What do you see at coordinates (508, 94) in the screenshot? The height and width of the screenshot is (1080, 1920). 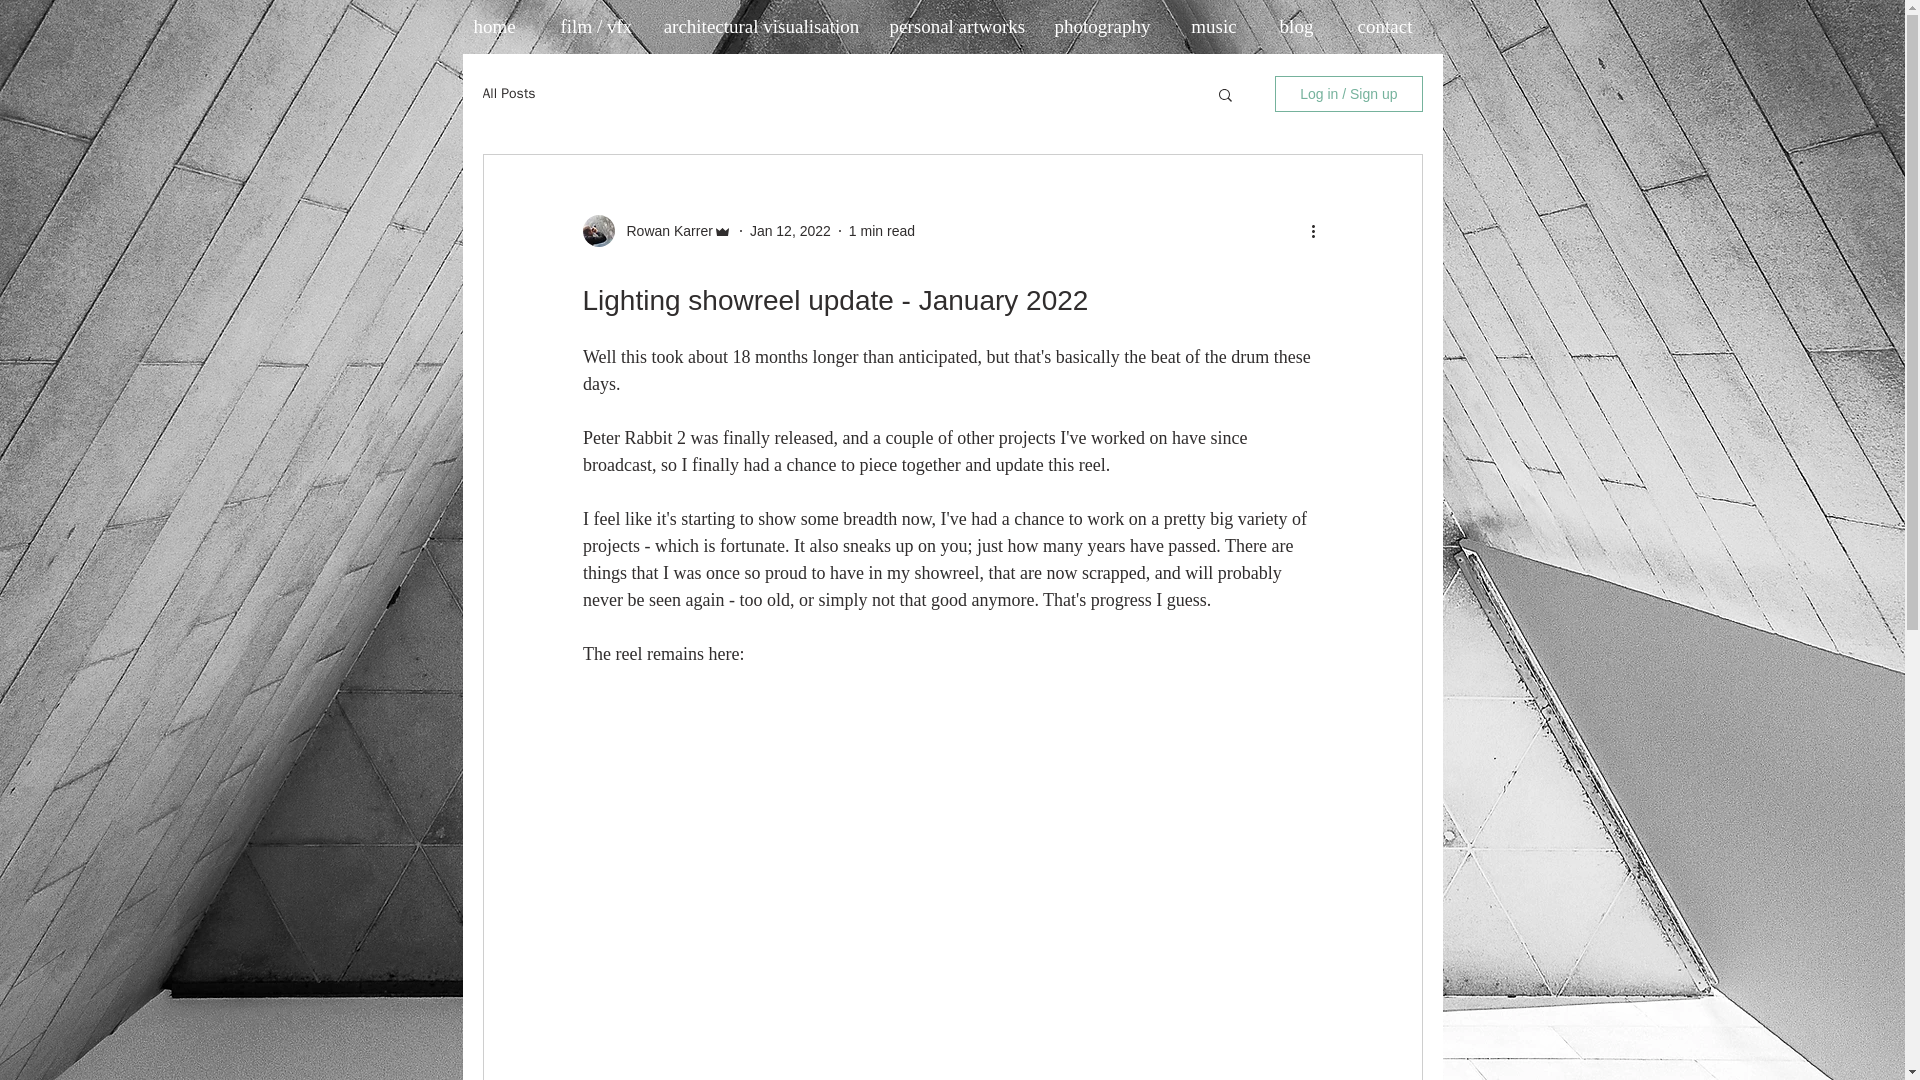 I see `All Posts` at bounding box center [508, 94].